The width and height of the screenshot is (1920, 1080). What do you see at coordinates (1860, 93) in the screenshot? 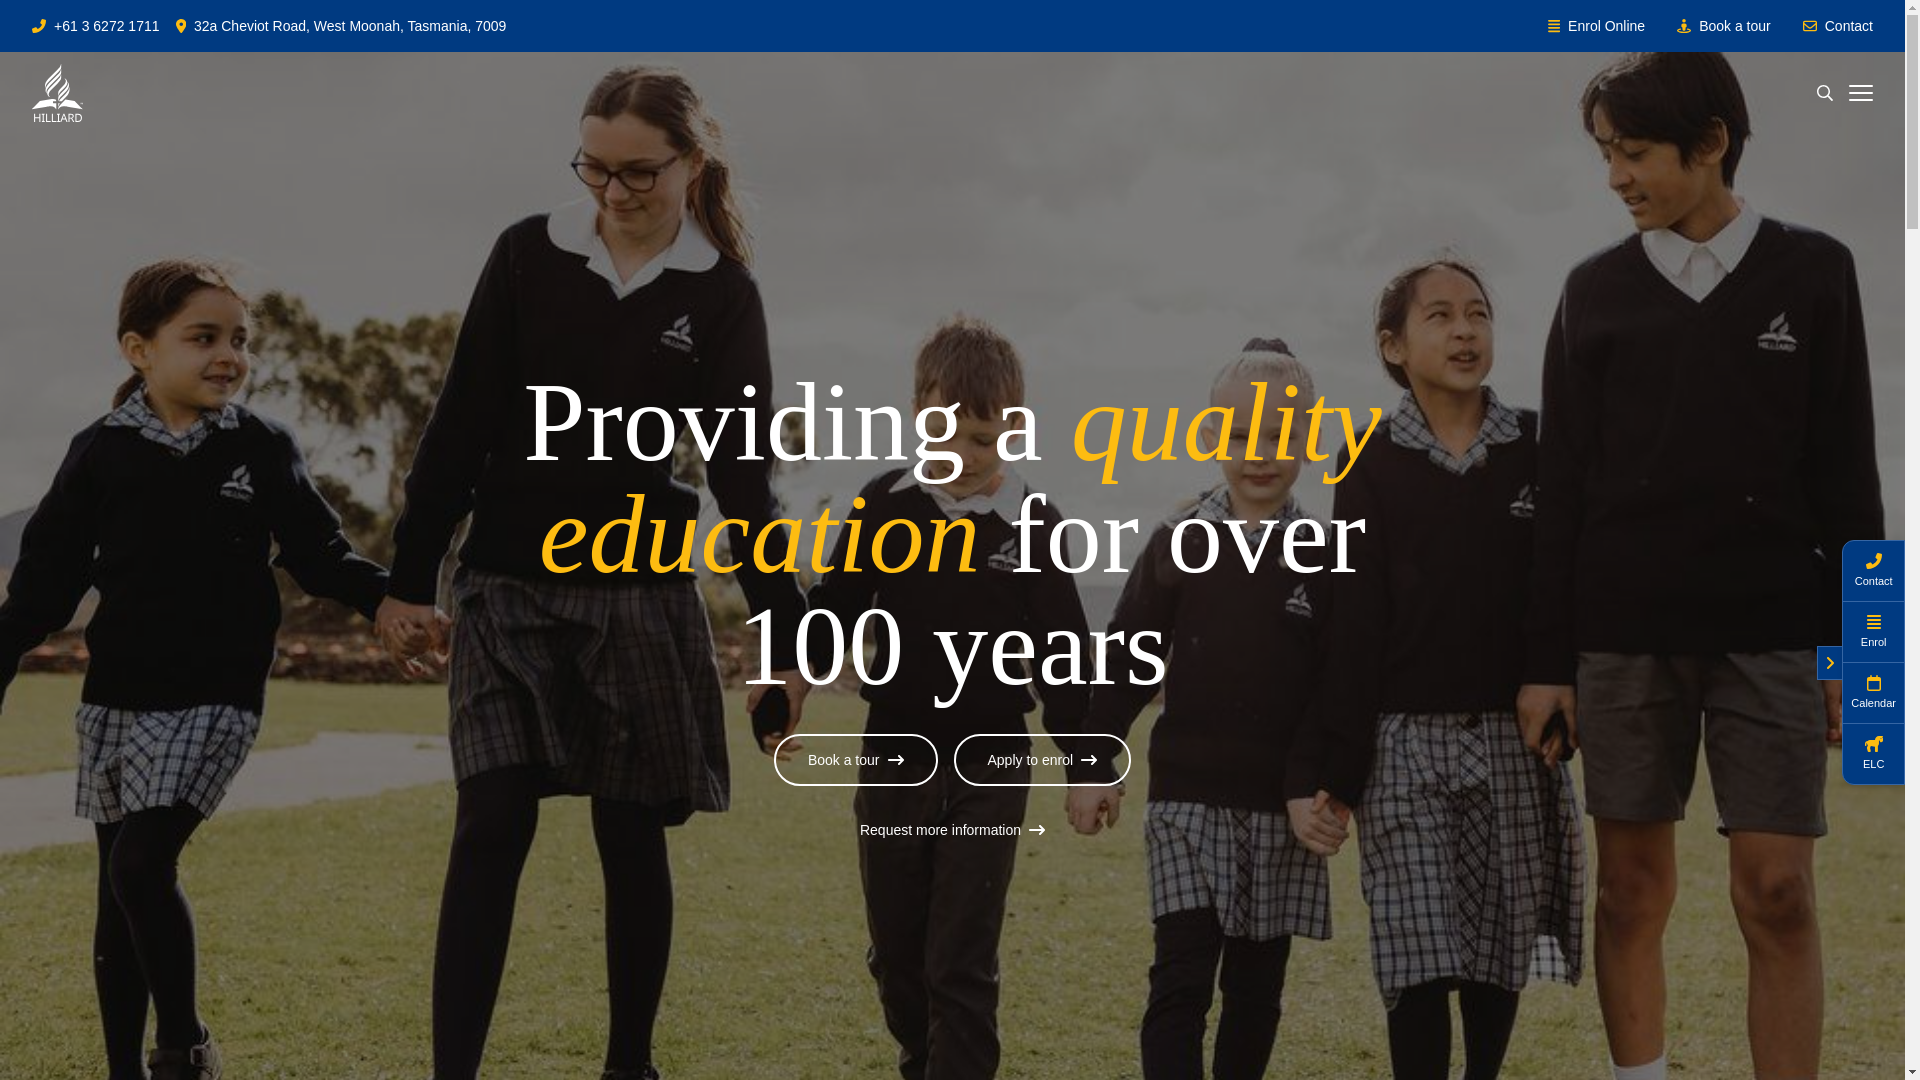
I see `Open menu` at bounding box center [1860, 93].